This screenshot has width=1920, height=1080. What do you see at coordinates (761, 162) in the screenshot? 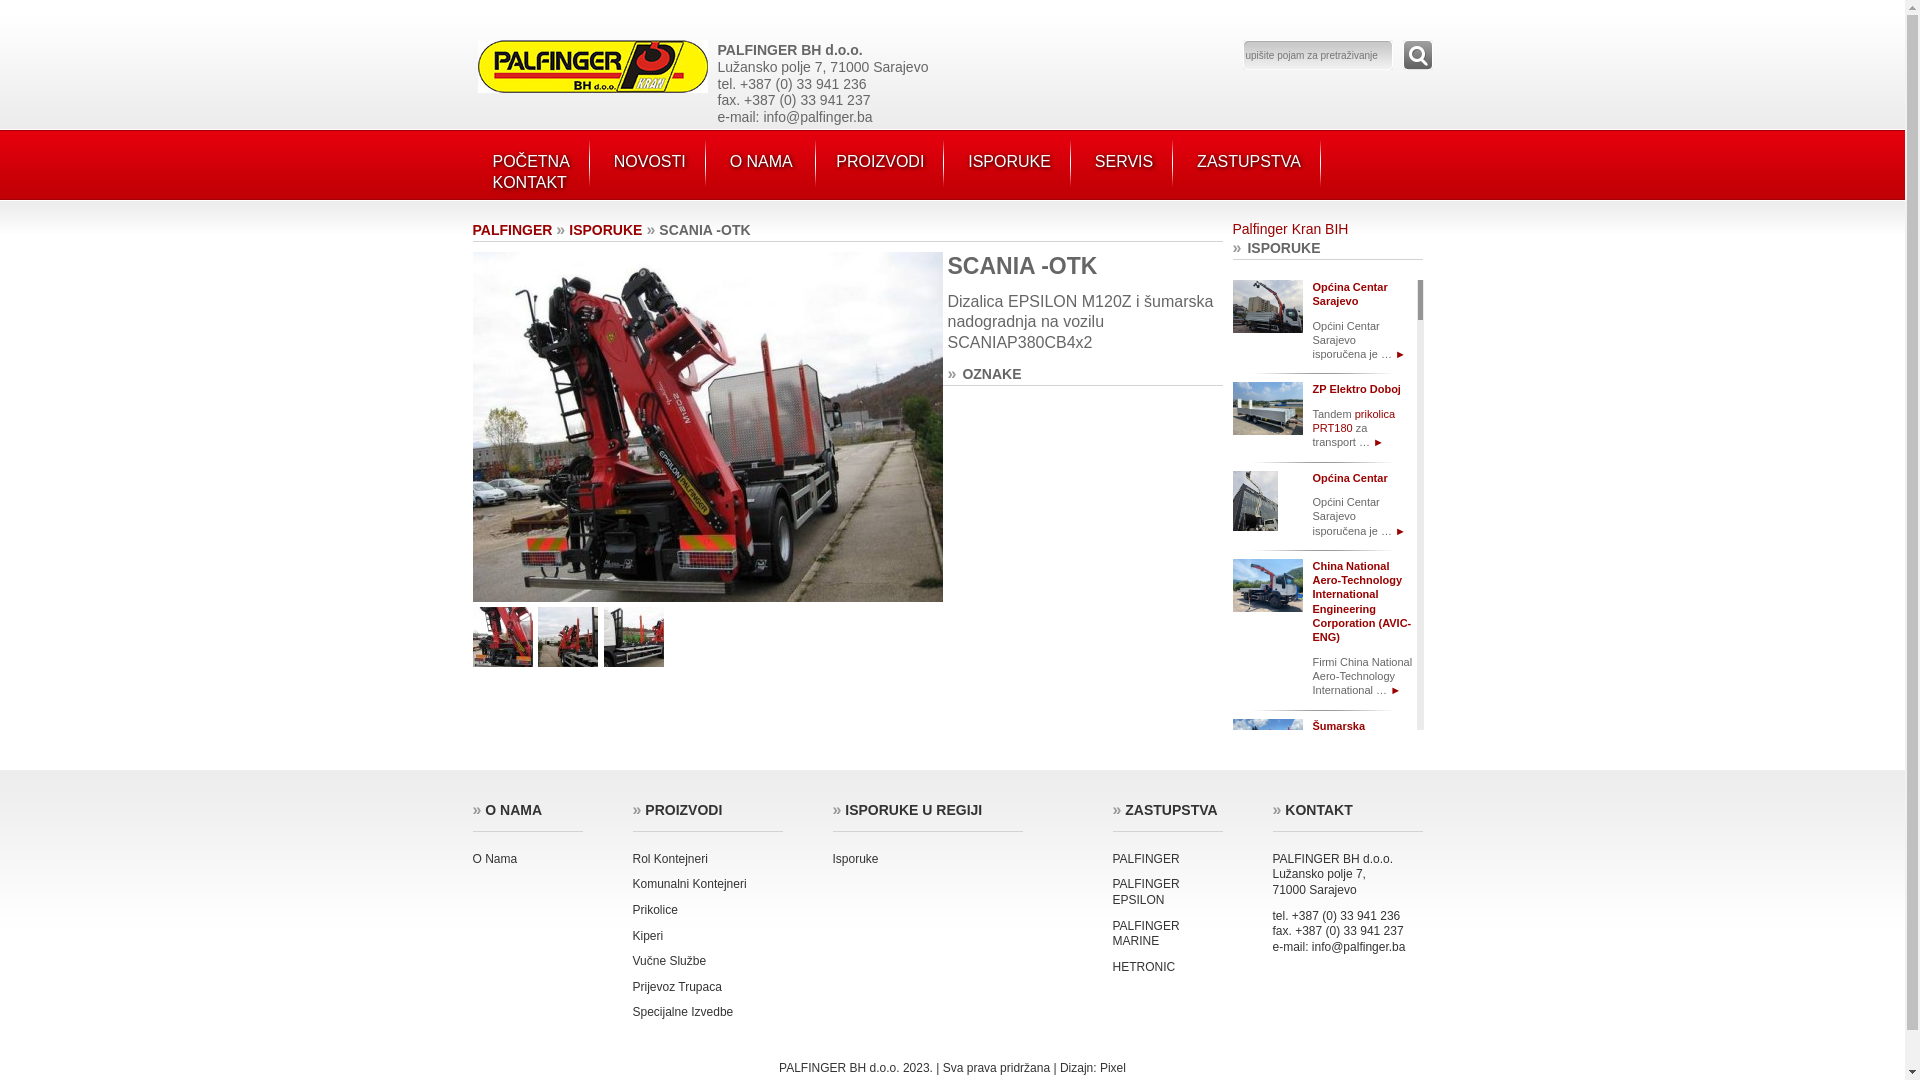
I see `O NAMA` at bounding box center [761, 162].